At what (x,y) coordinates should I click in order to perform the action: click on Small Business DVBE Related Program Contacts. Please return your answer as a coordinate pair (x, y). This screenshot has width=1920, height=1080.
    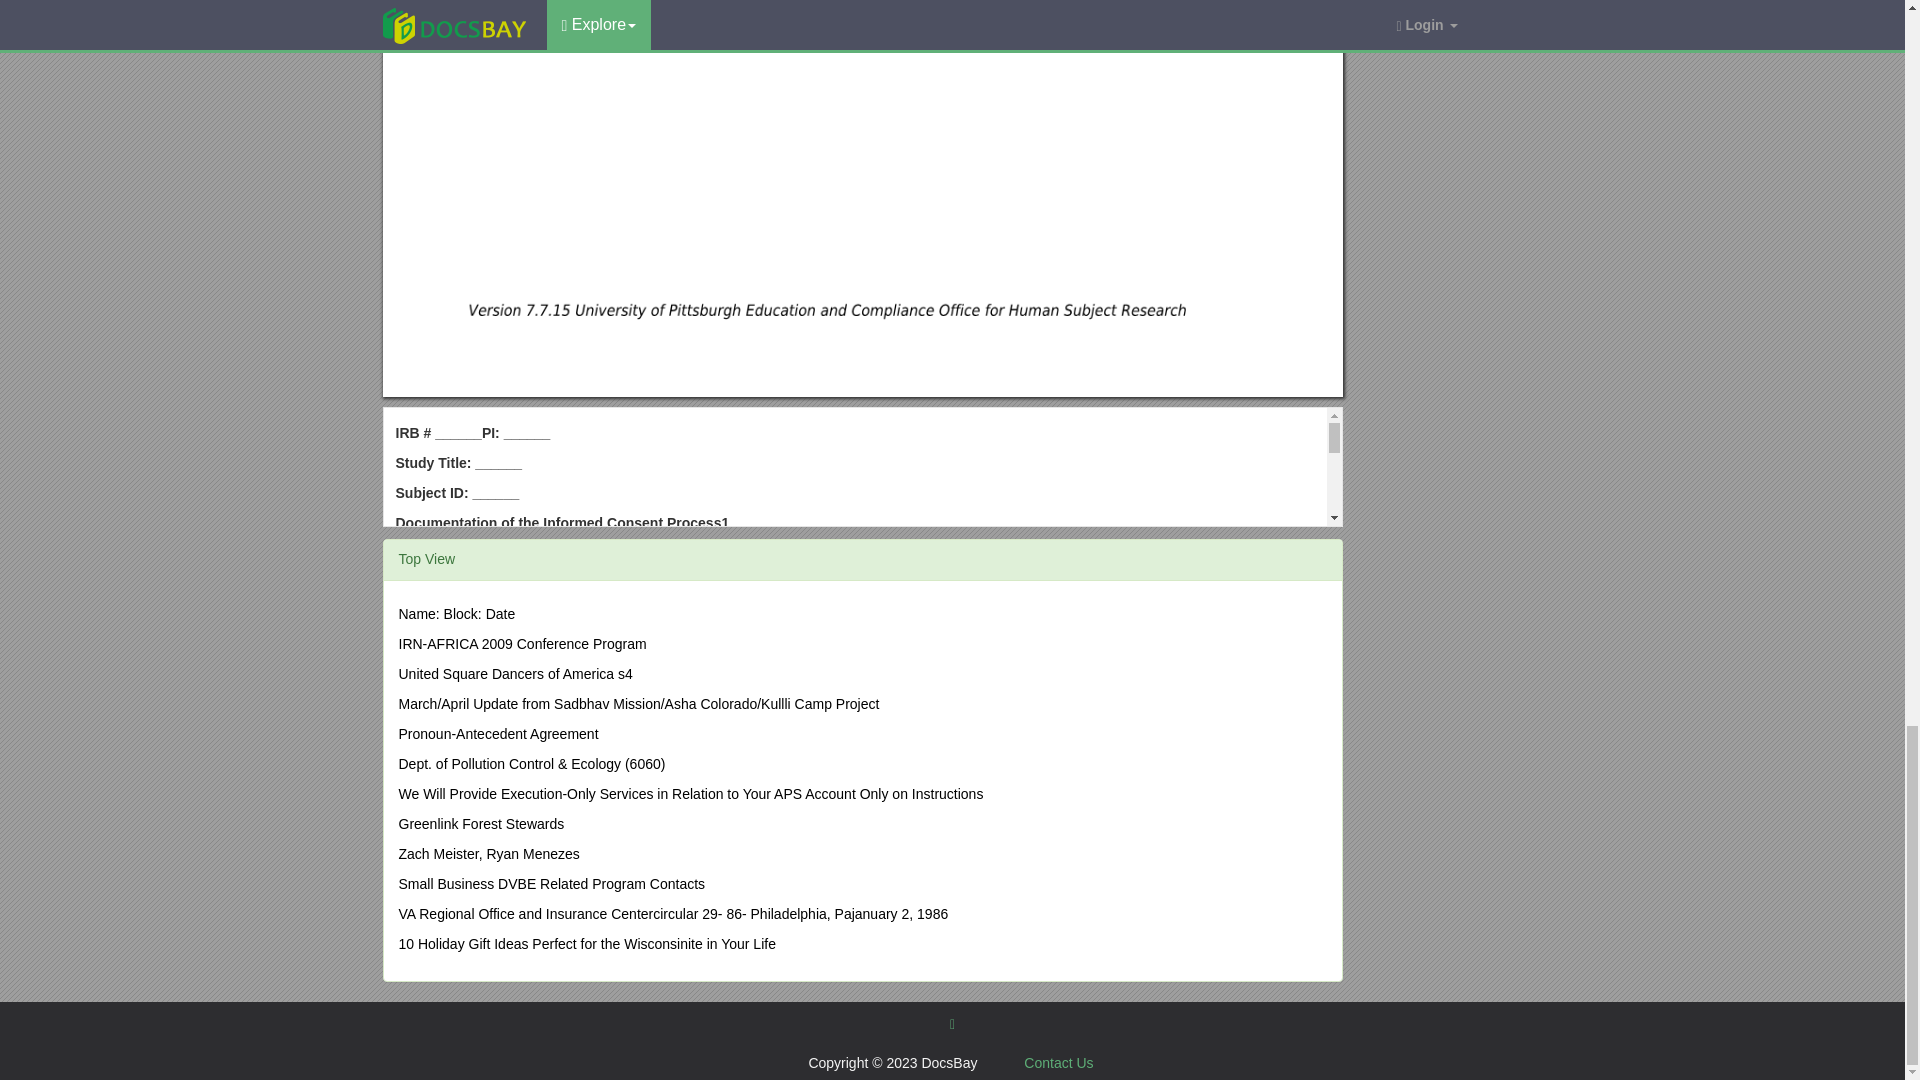
    Looking at the image, I should click on (550, 884).